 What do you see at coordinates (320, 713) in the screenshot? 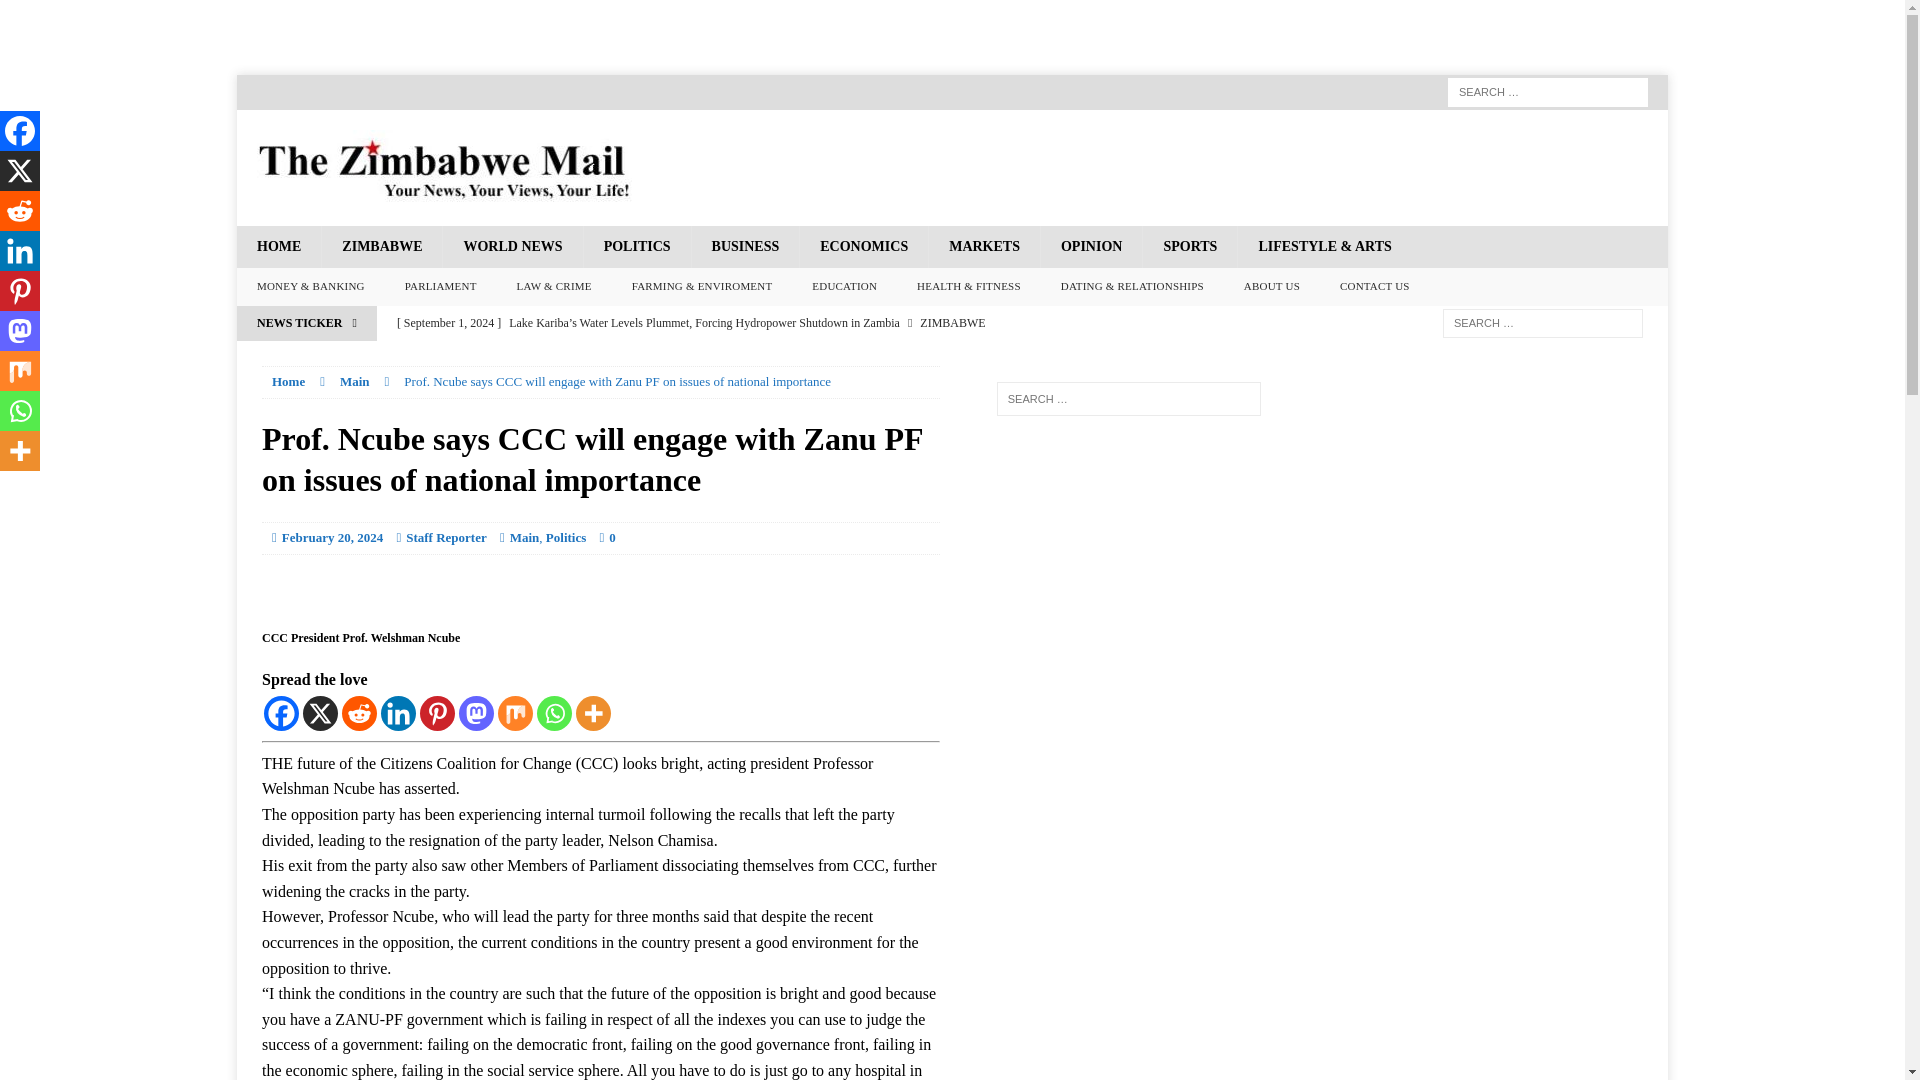
I see `X` at bounding box center [320, 713].